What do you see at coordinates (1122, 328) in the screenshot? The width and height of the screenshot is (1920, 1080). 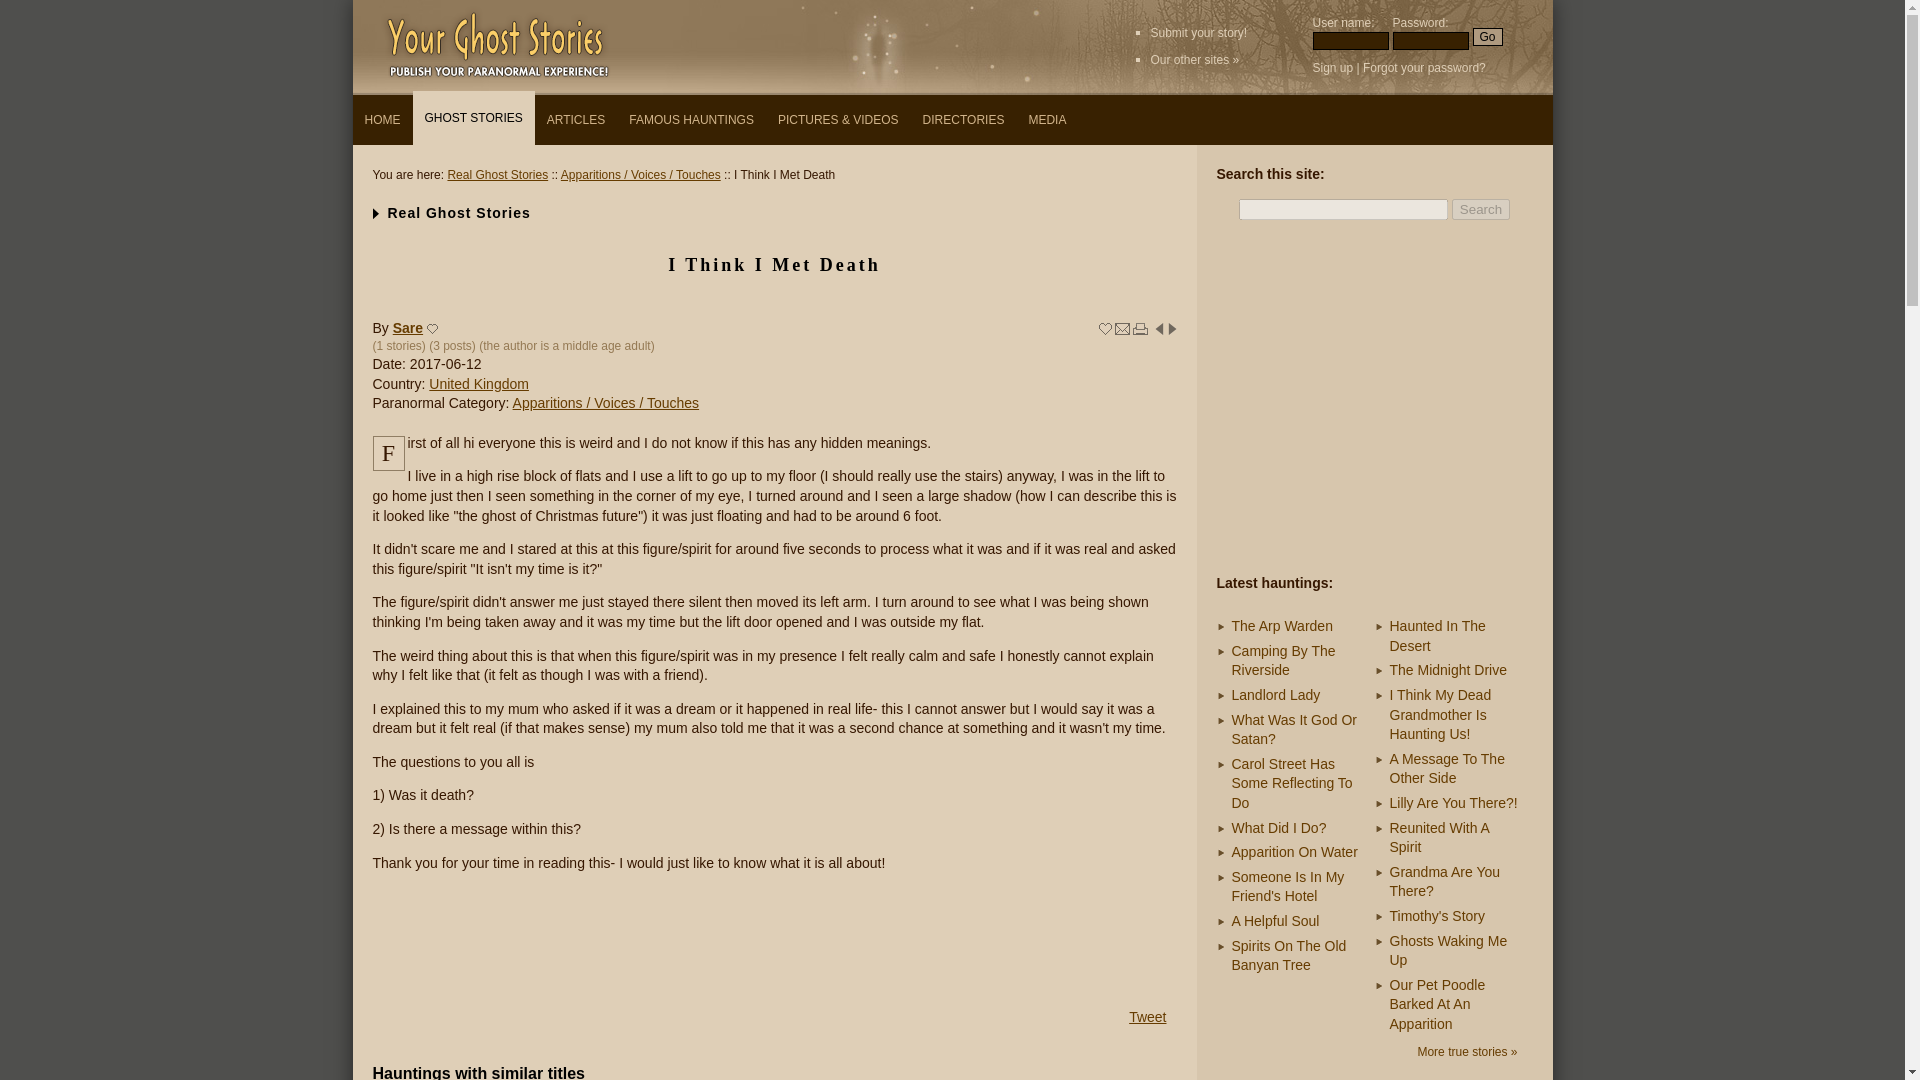 I see `Send this story to a friend` at bounding box center [1122, 328].